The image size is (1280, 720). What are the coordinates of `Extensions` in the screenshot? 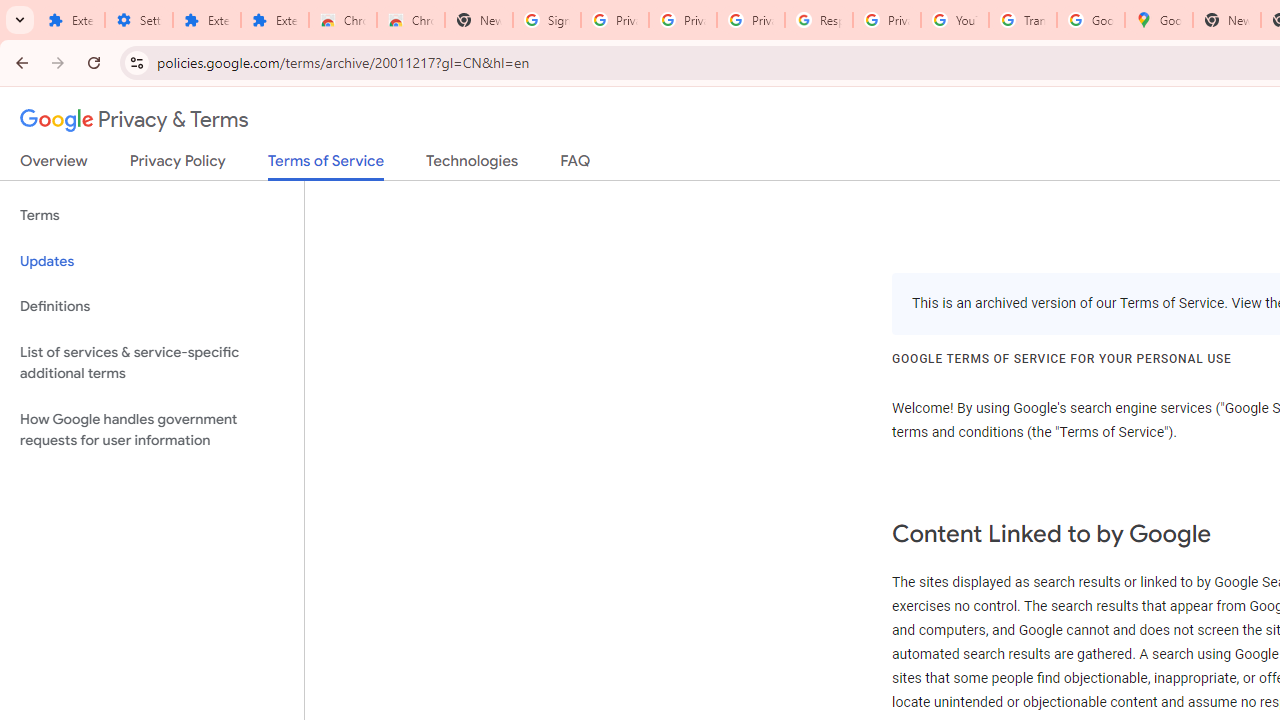 It's located at (206, 20).